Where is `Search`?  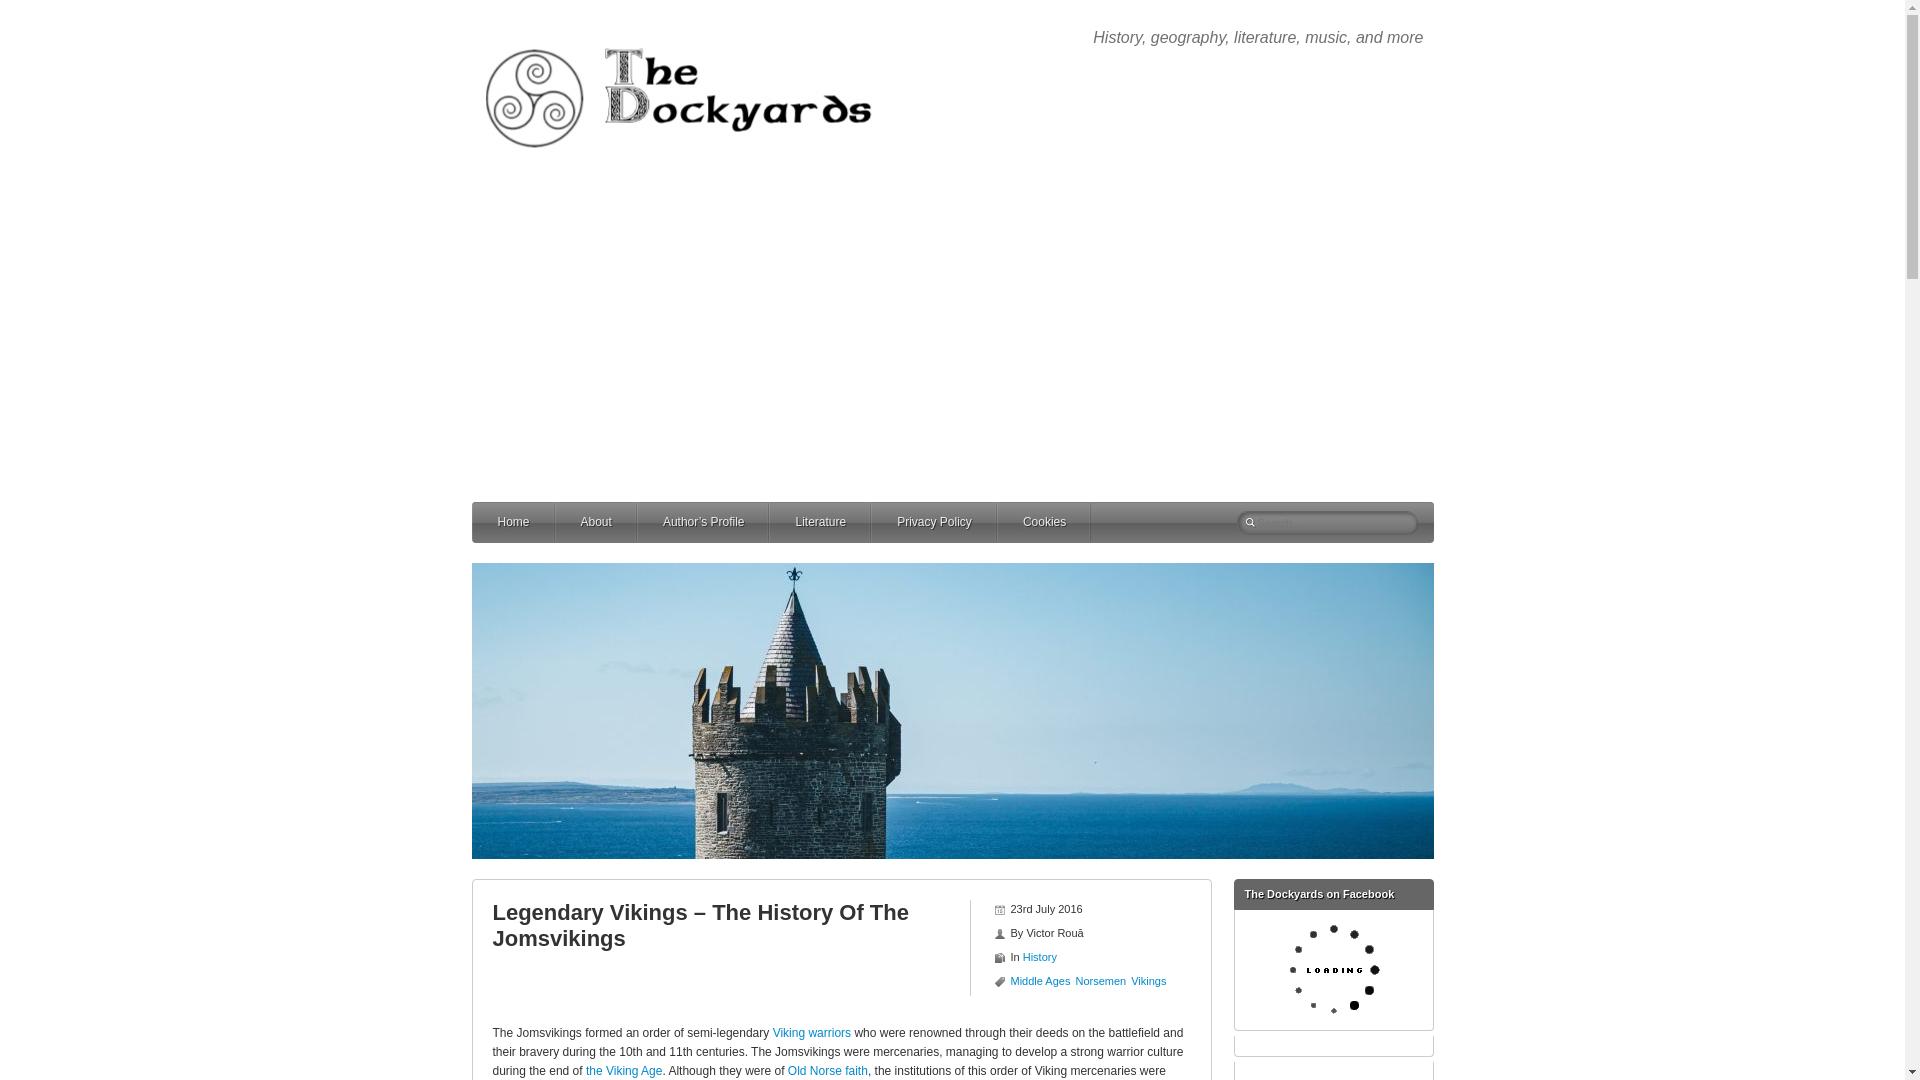 Search is located at coordinates (32, 10).